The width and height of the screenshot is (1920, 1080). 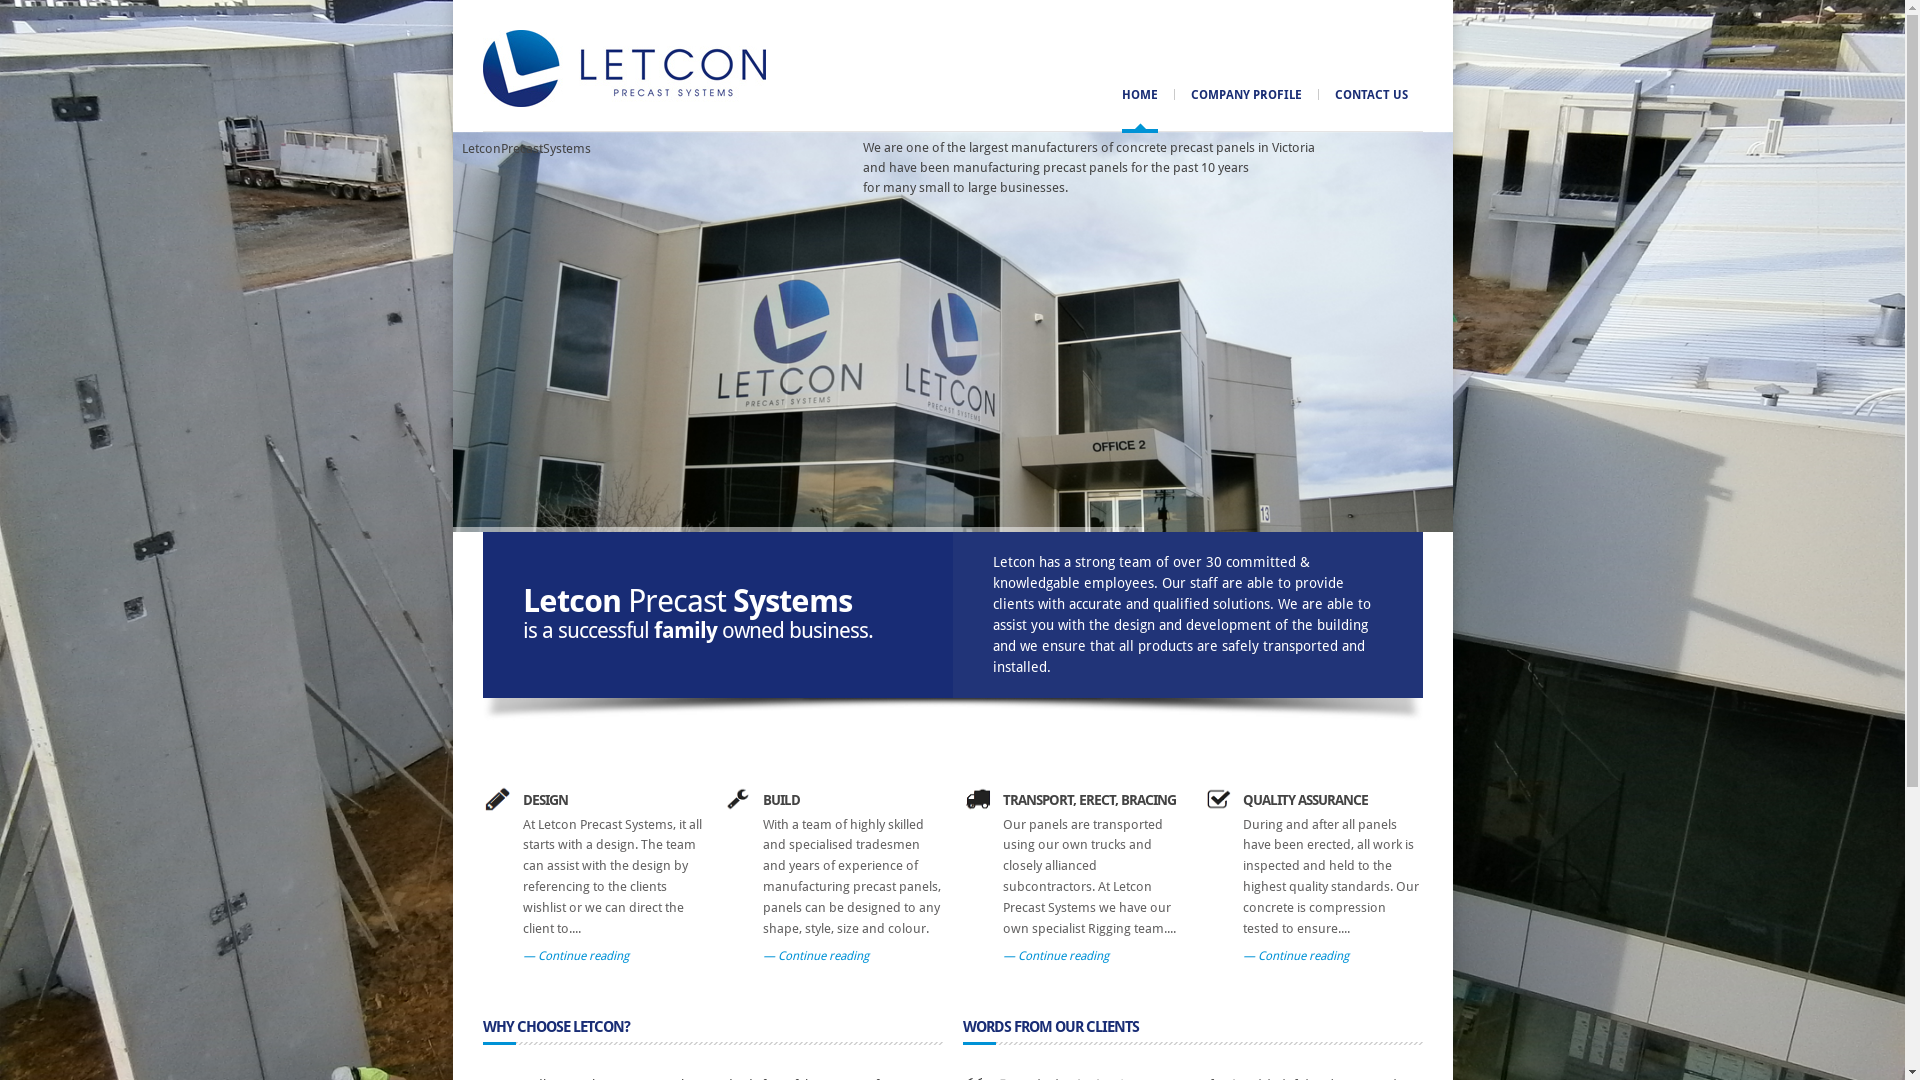 What do you see at coordinates (1246, 95) in the screenshot?
I see `COMPANY PROFILE` at bounding box center [1246, 95].